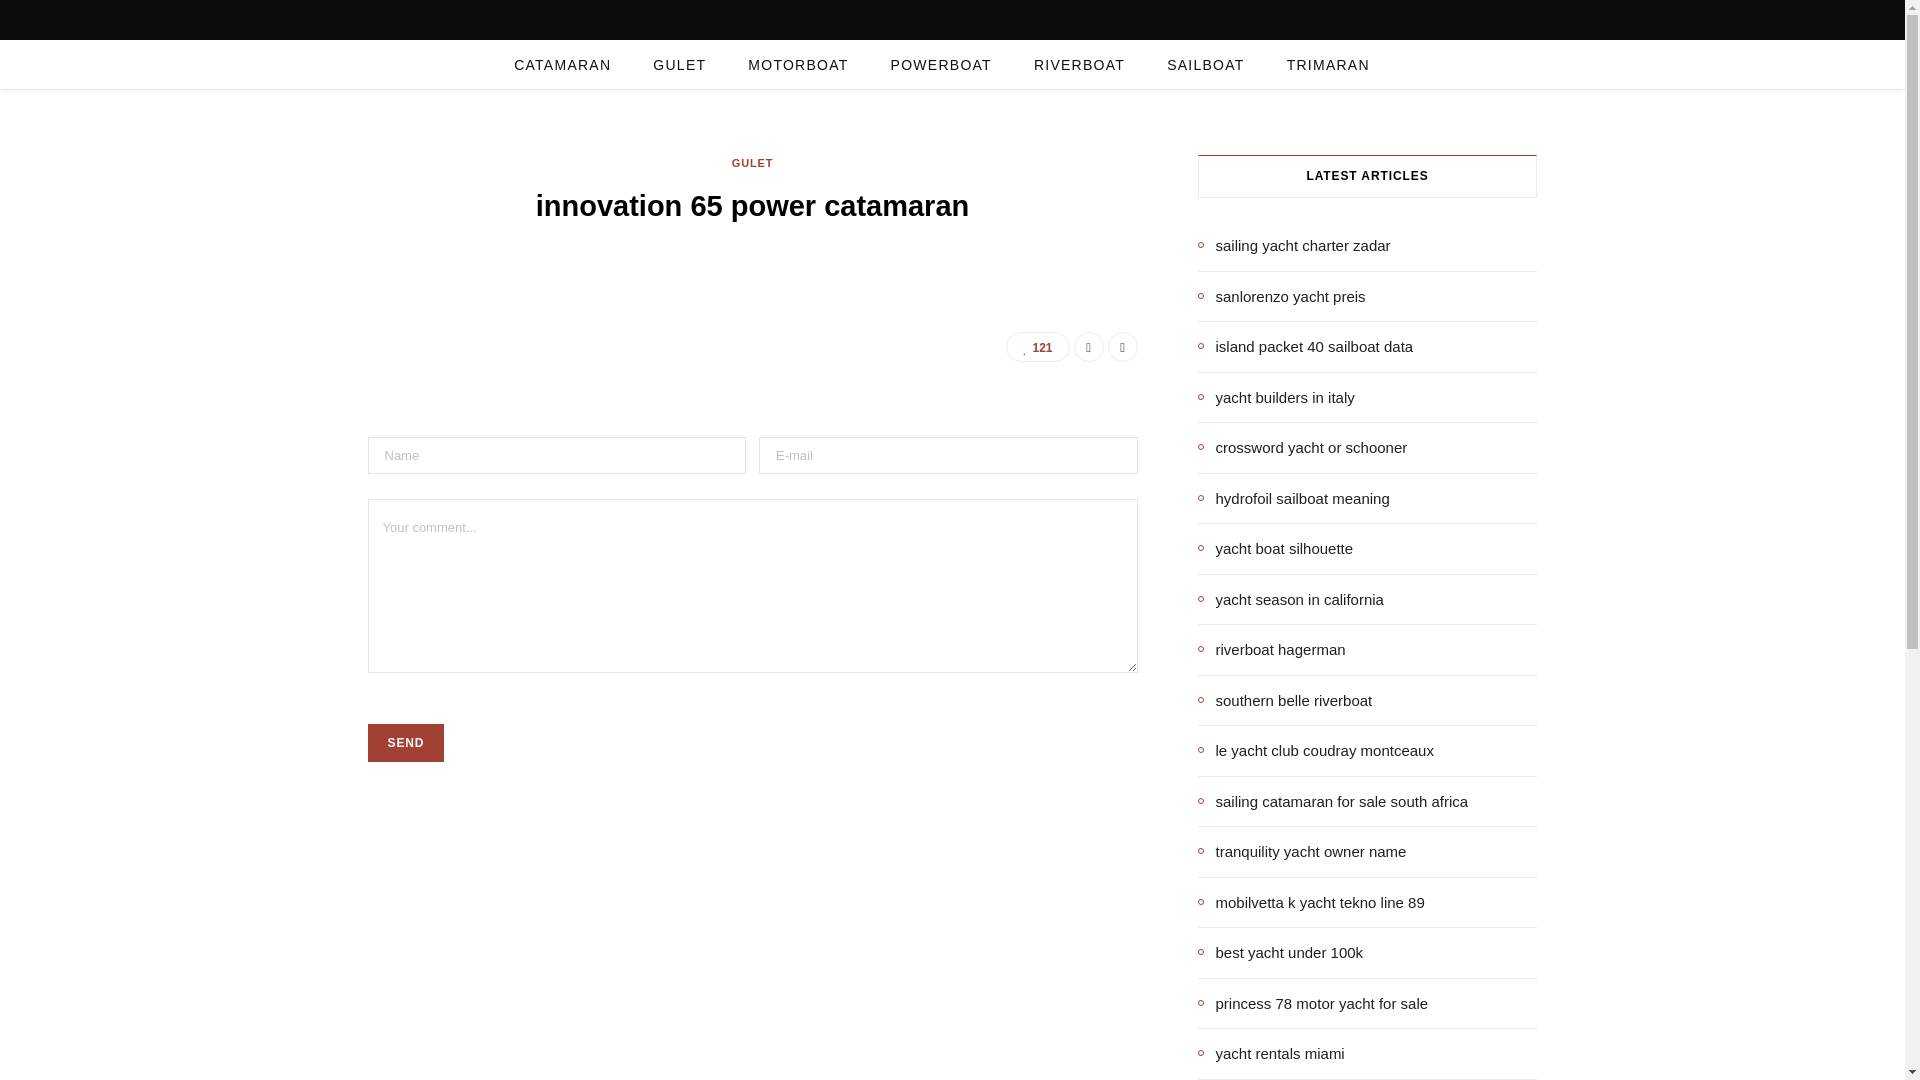 The height and width of the screenshot is (1080, 1920). Describe the element at coordinates (1272, 1054) in the screenshot. I see `yacht rentals miami` at that location.